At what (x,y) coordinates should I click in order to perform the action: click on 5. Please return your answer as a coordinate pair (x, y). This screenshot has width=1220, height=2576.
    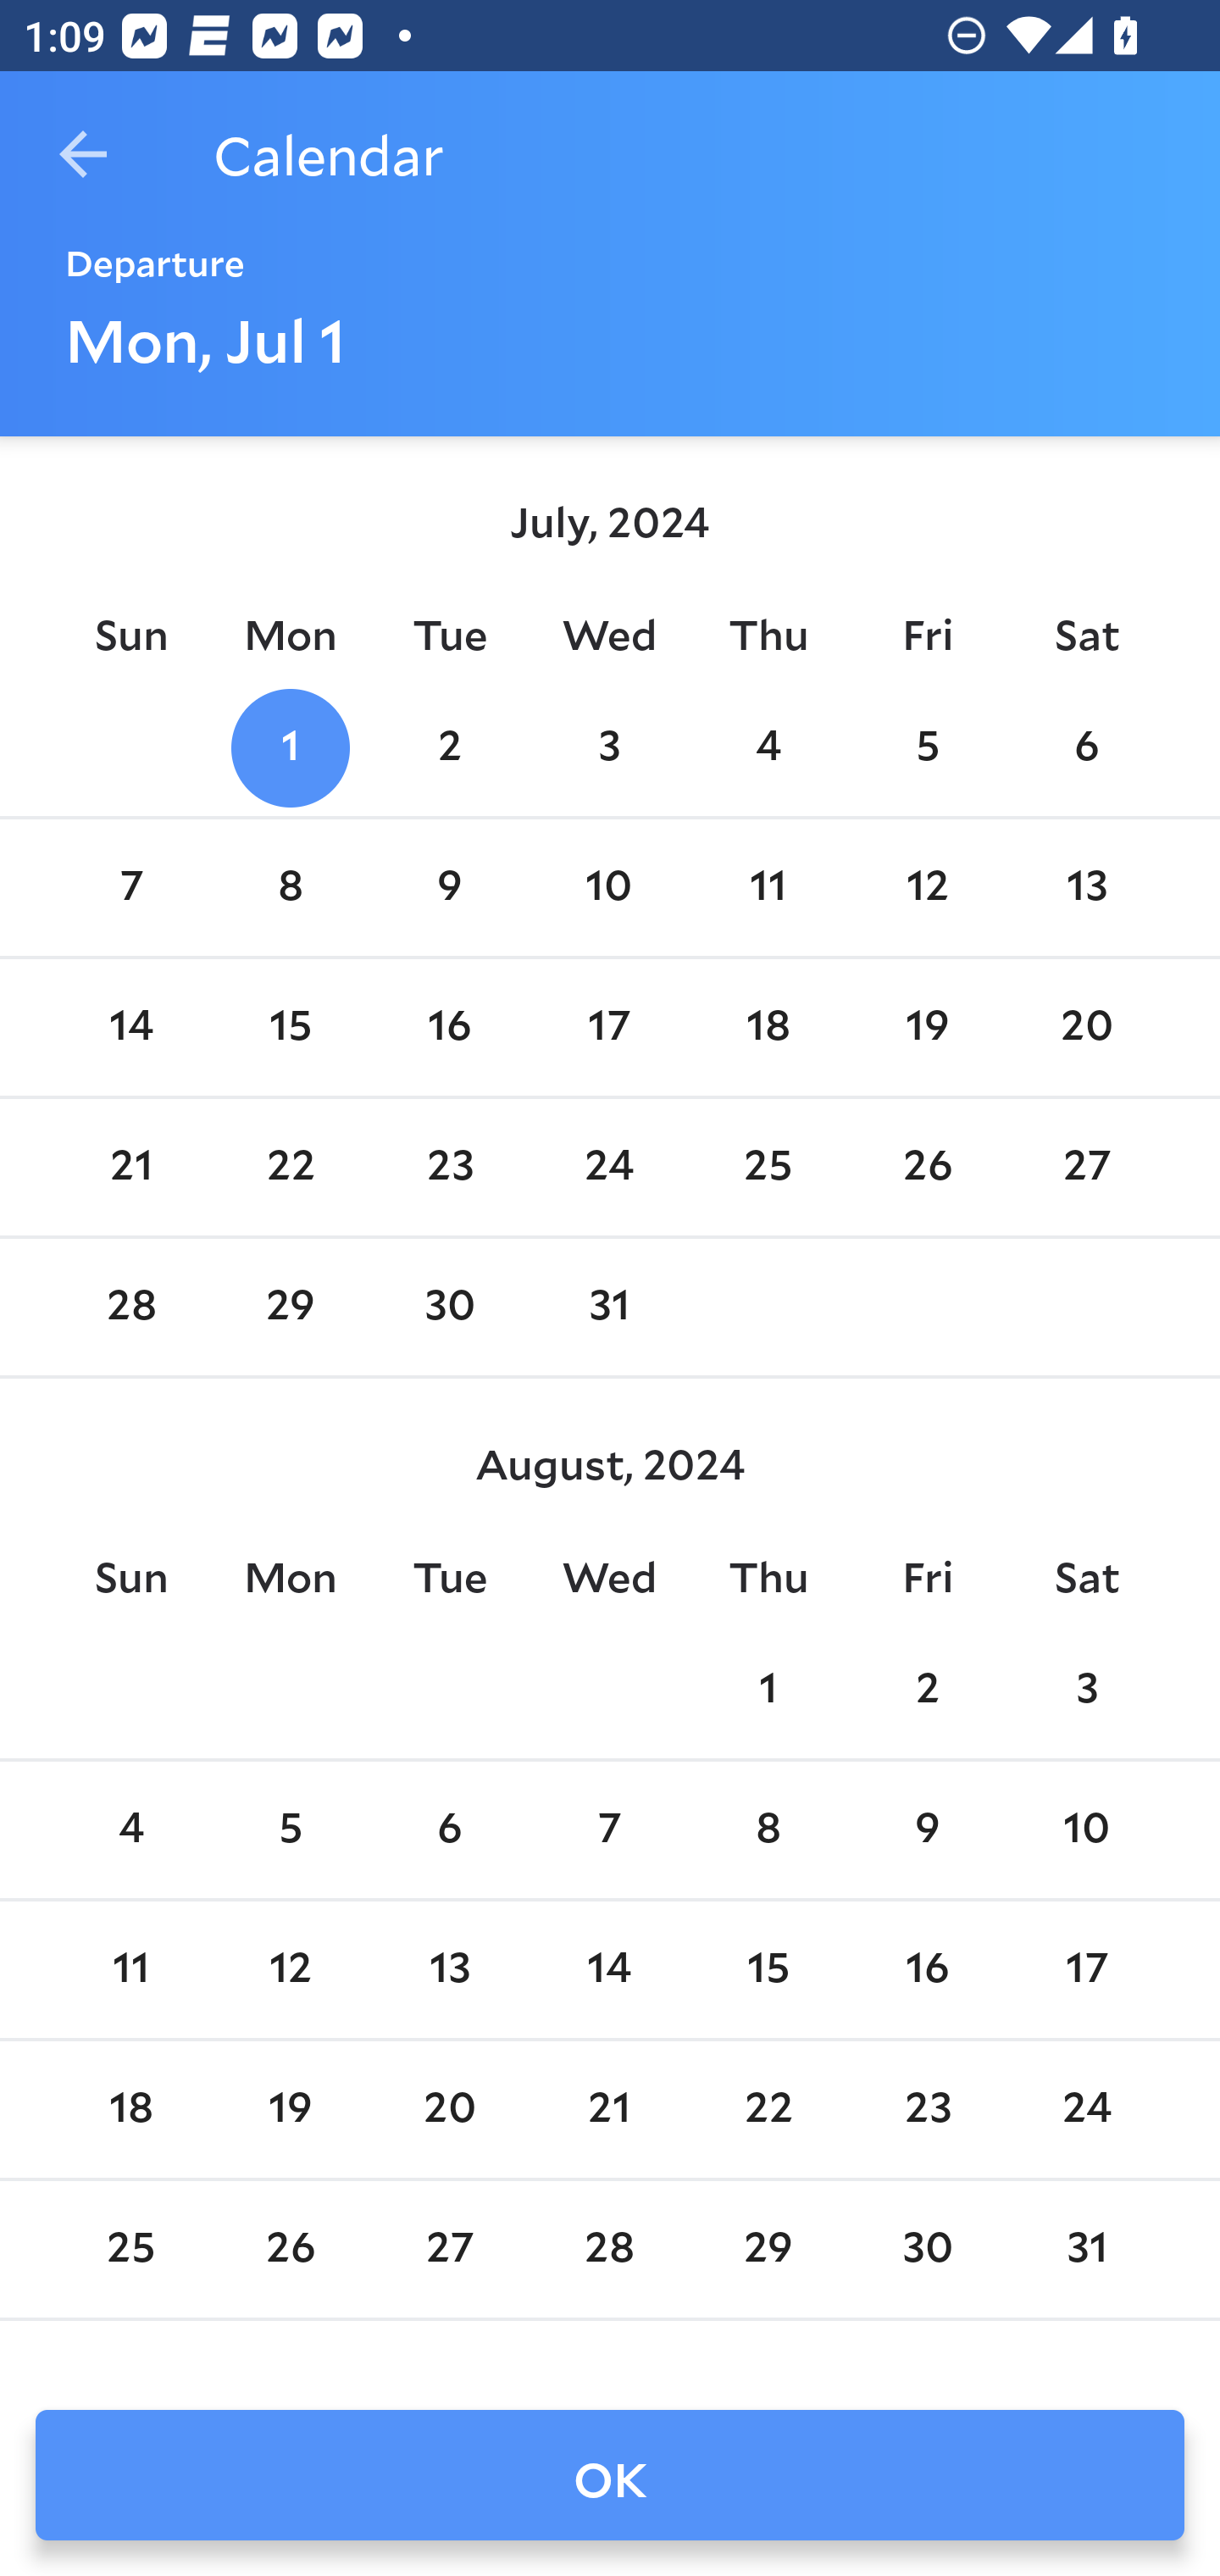
    Looking at the image, I should click on (291, 1831).